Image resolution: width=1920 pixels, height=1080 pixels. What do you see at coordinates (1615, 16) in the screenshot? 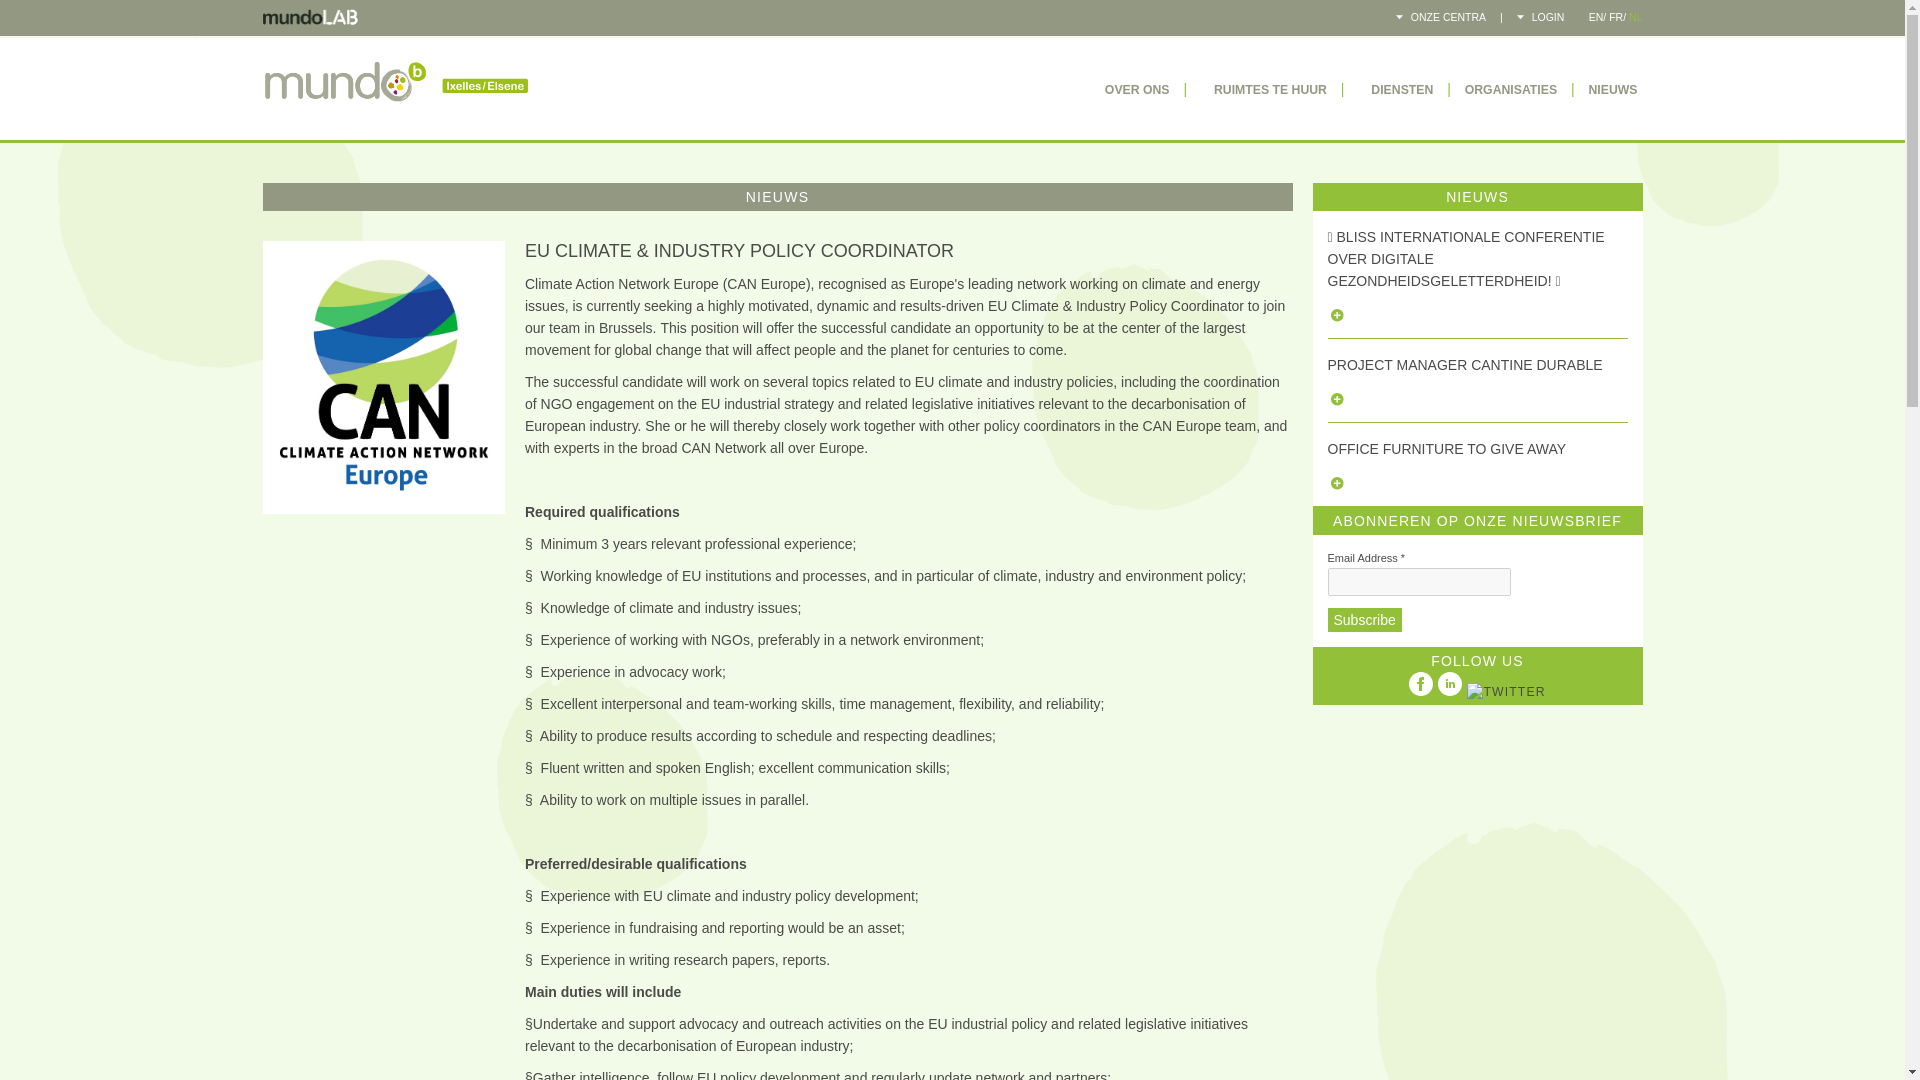
I see `FR` at bounding box center [1615, 16].